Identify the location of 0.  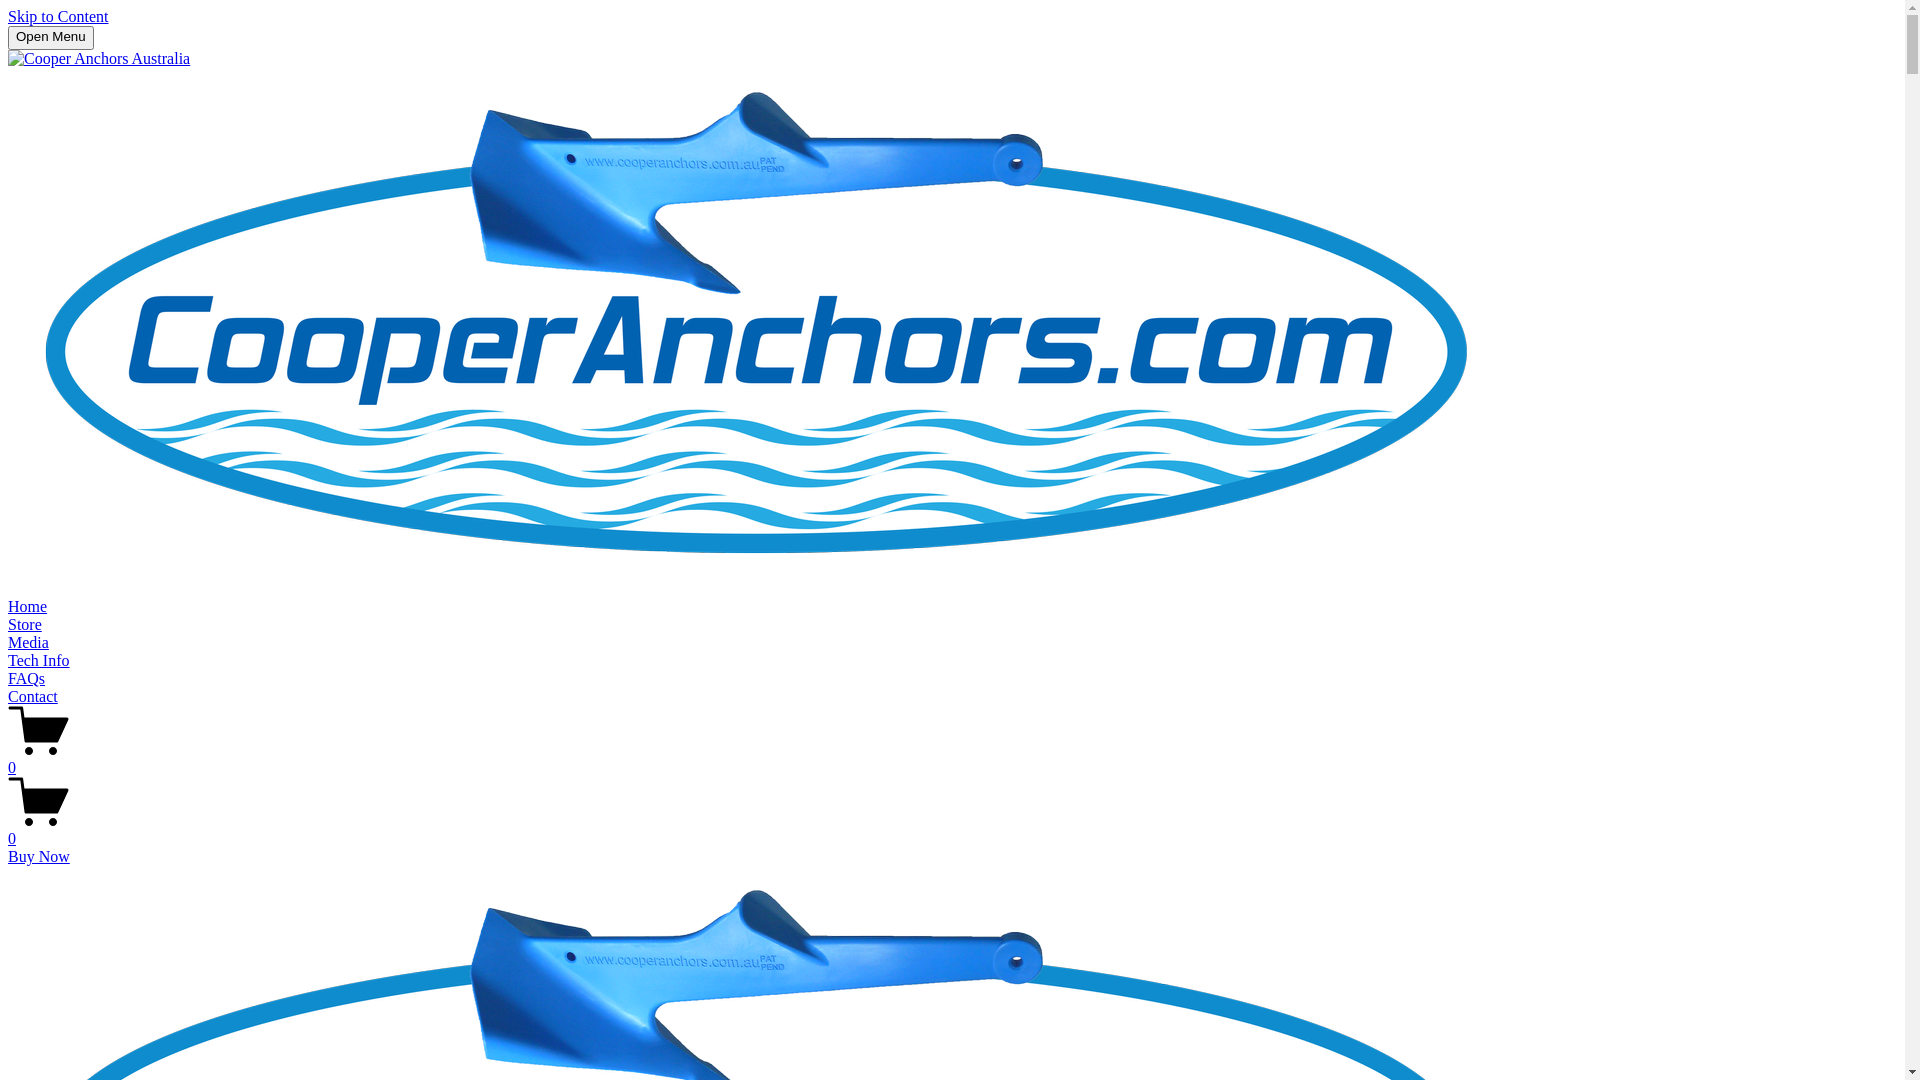
(952, 830).